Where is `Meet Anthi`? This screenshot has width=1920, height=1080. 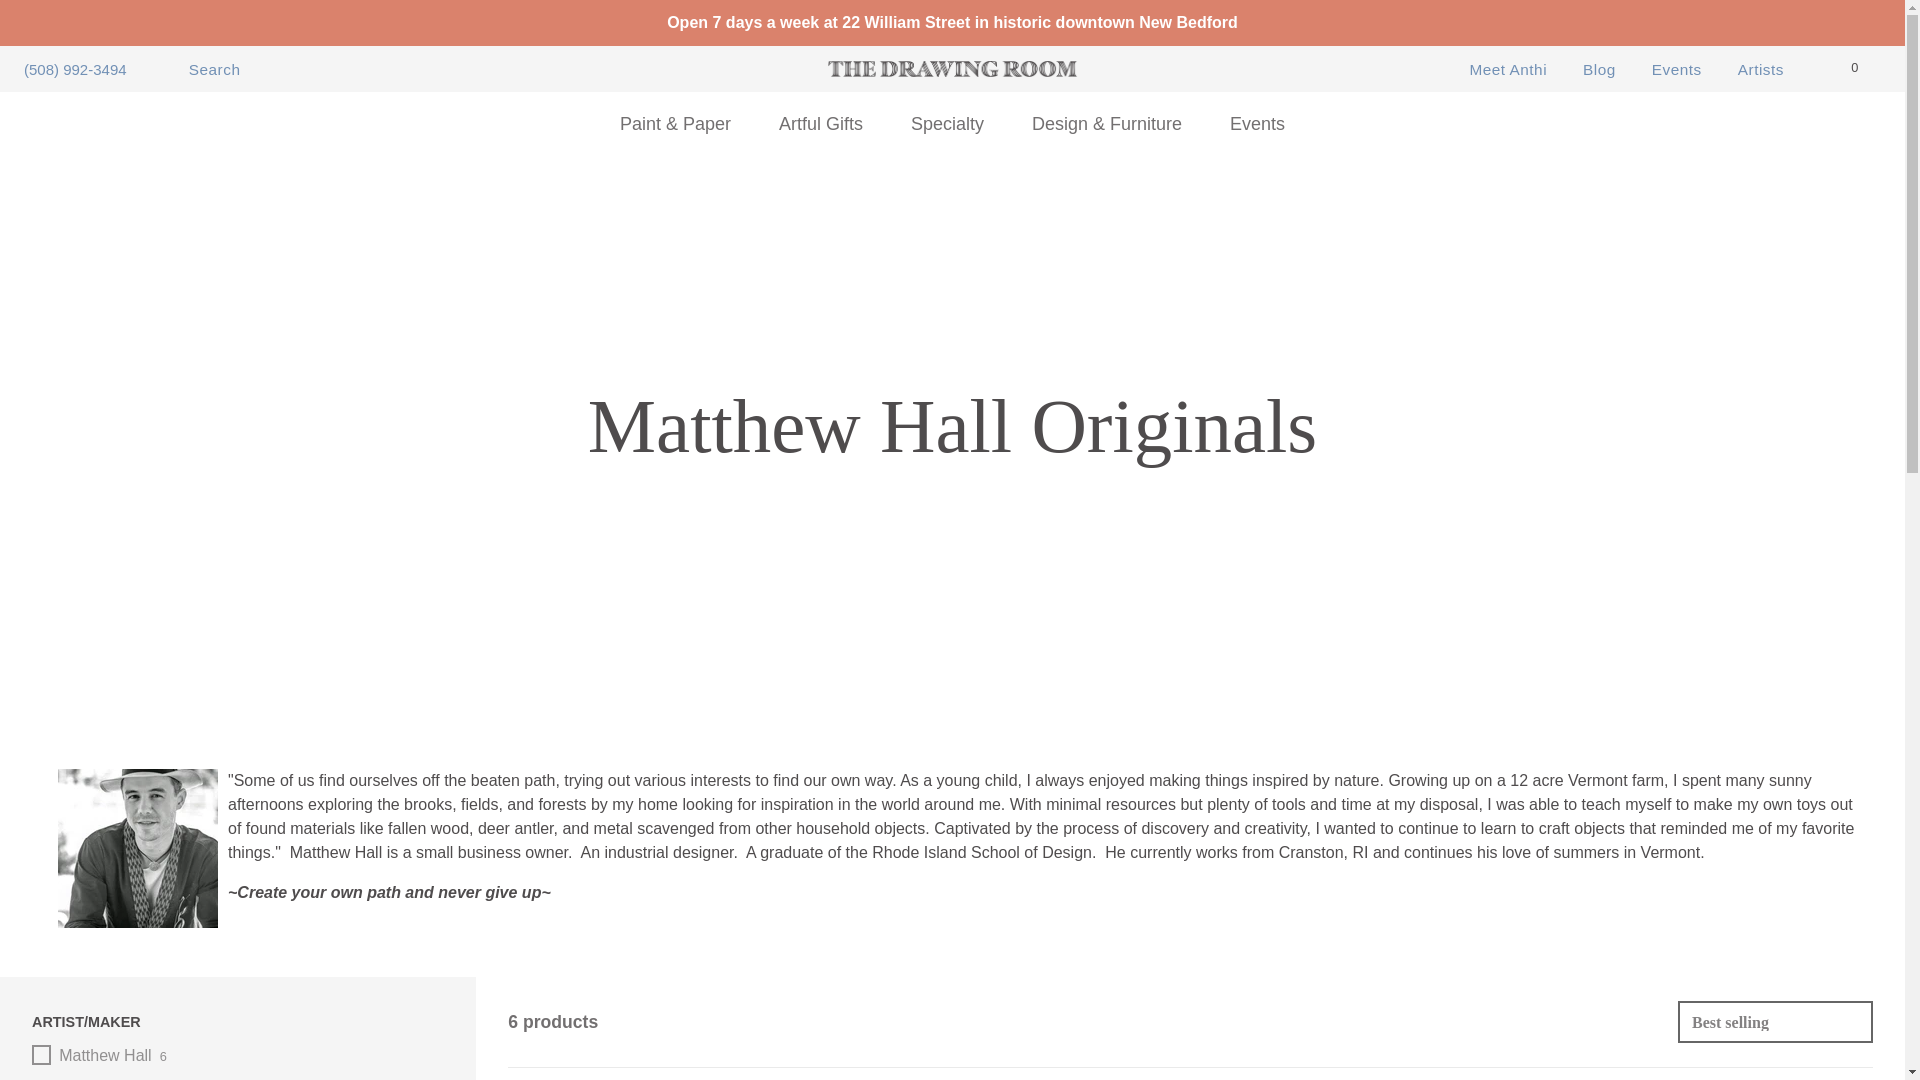 Meet Anthi is located at coordinates (1508, 70).